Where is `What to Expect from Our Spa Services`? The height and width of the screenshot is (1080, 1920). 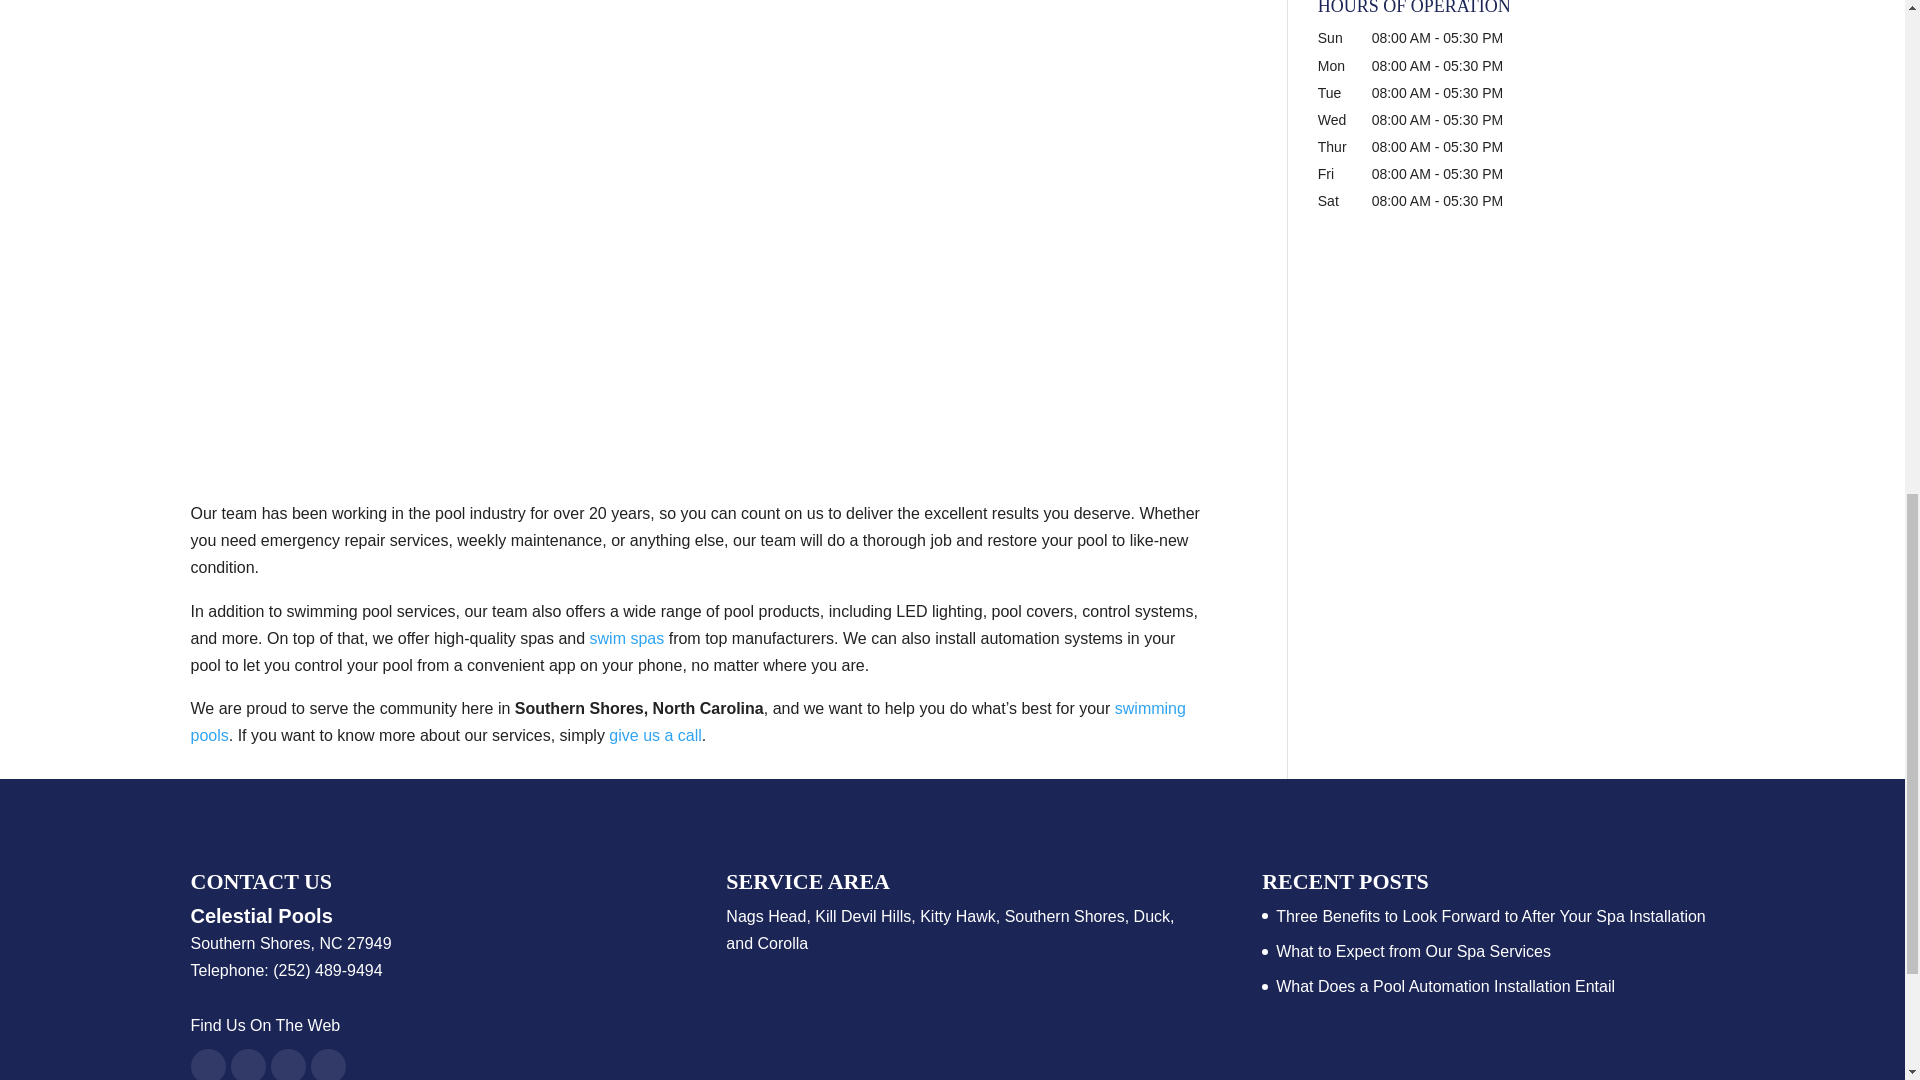 What to Expect from Our Spa Services is located at coordinates (1414, 951).